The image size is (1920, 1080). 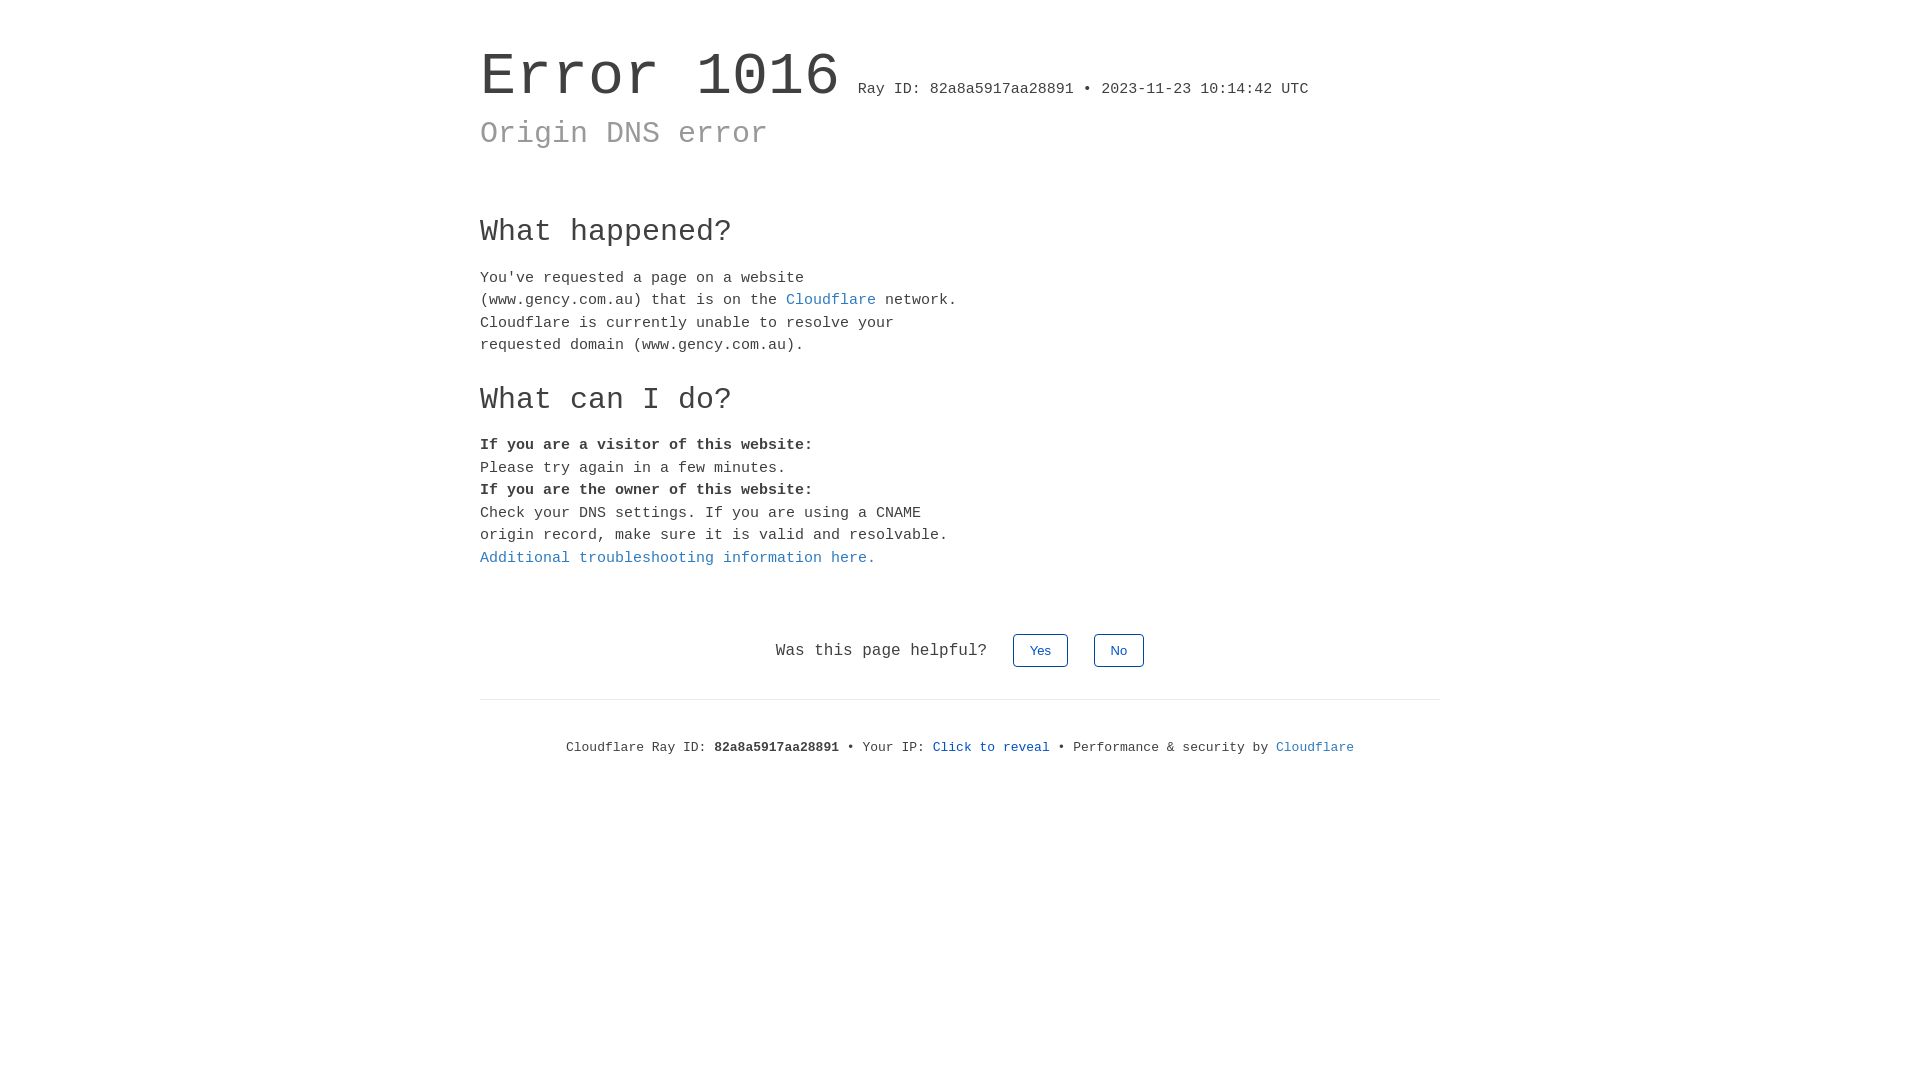 I want to click on No, so click(x=1120, y=650).